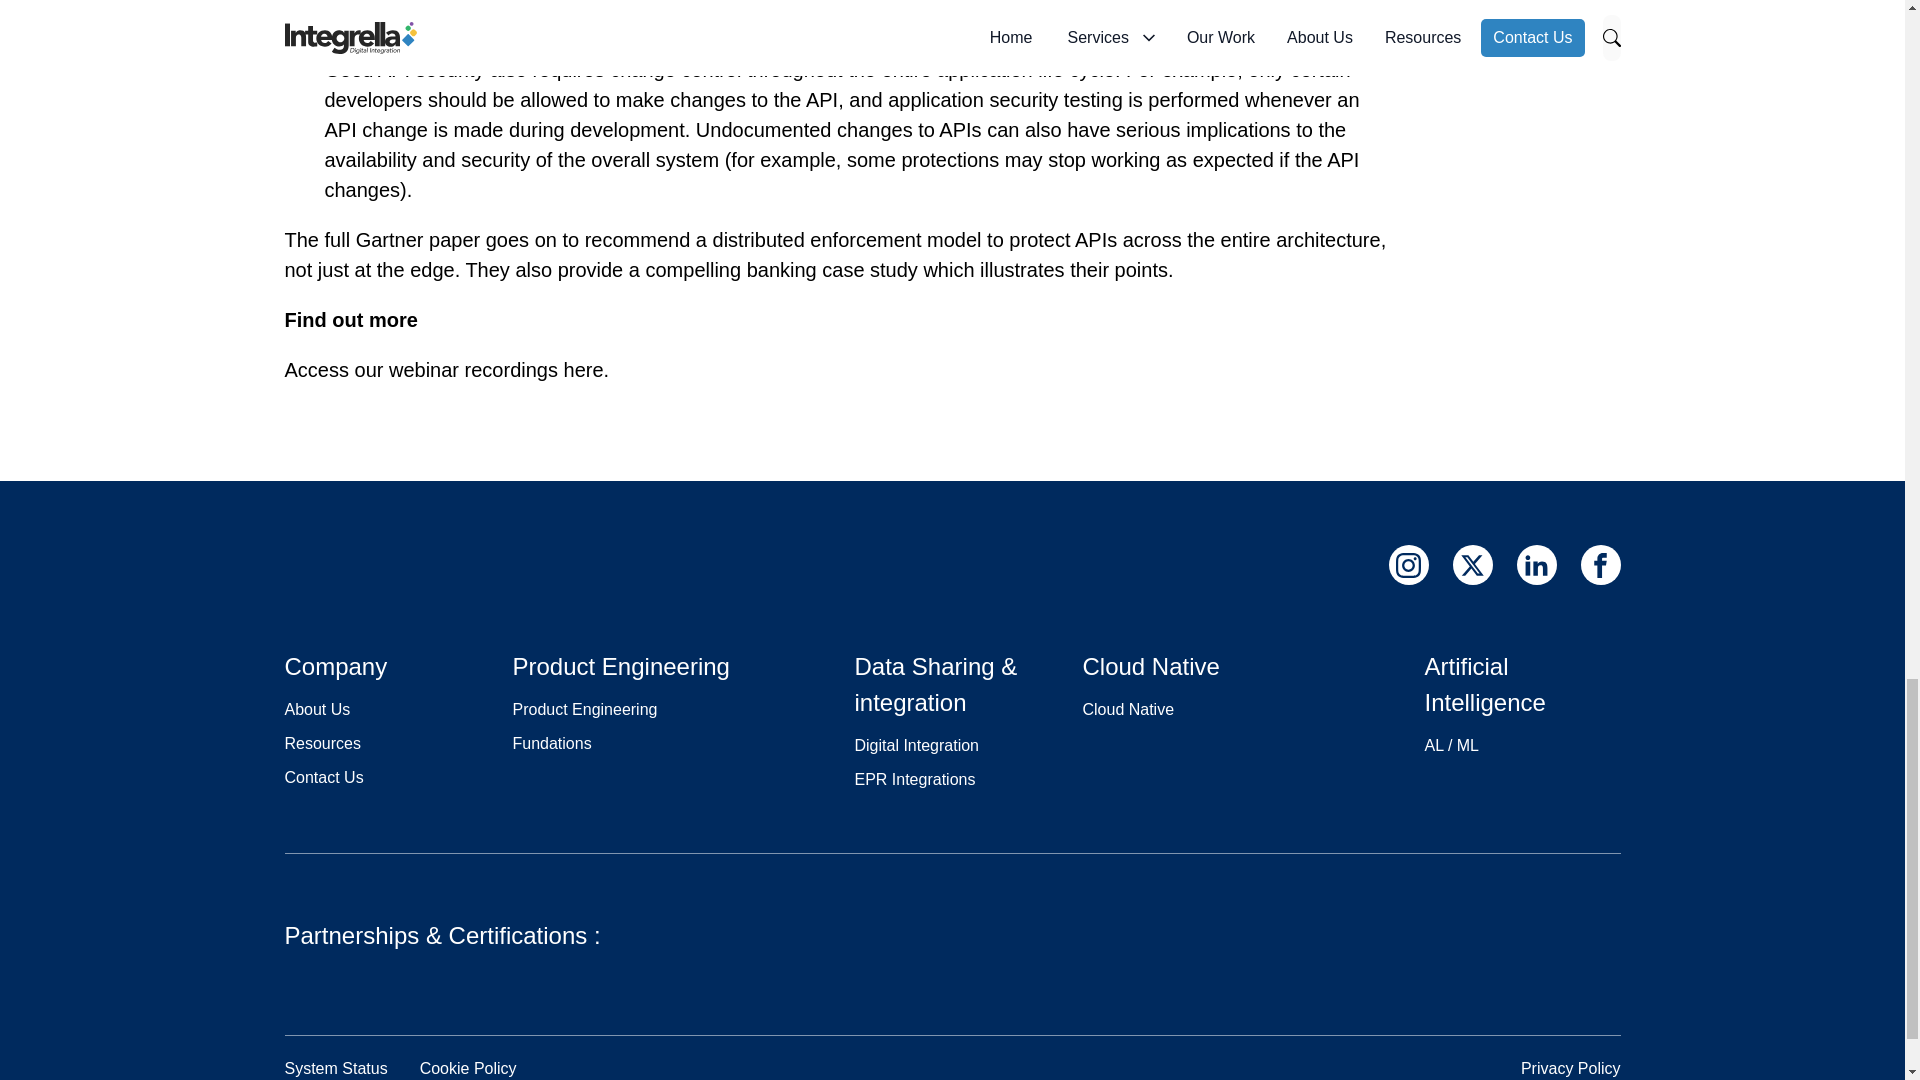 The height and width of the screenshot is (1080, 1920). I want to click on Fundations, so click(552, 743).